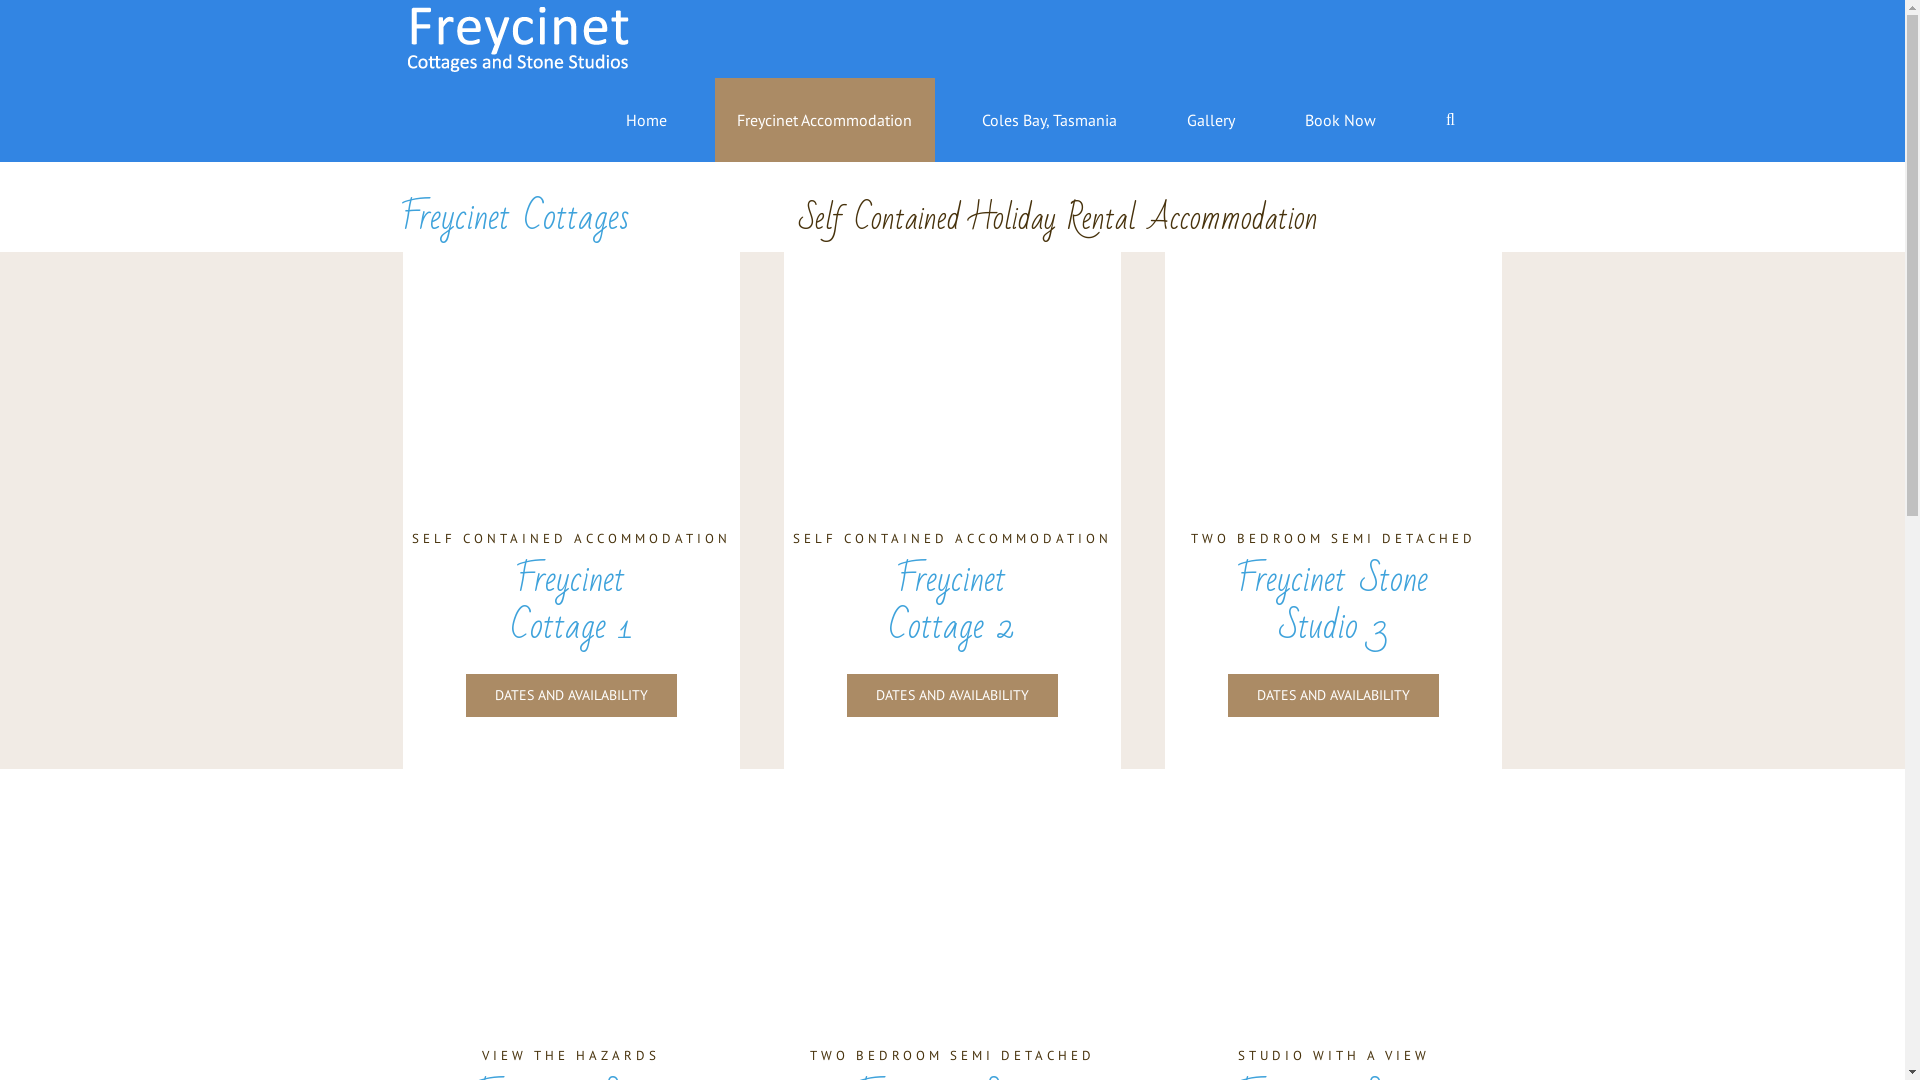 This screenshot has width=1920, height=1080. I want to click on Gallery, so click(1212, 120).